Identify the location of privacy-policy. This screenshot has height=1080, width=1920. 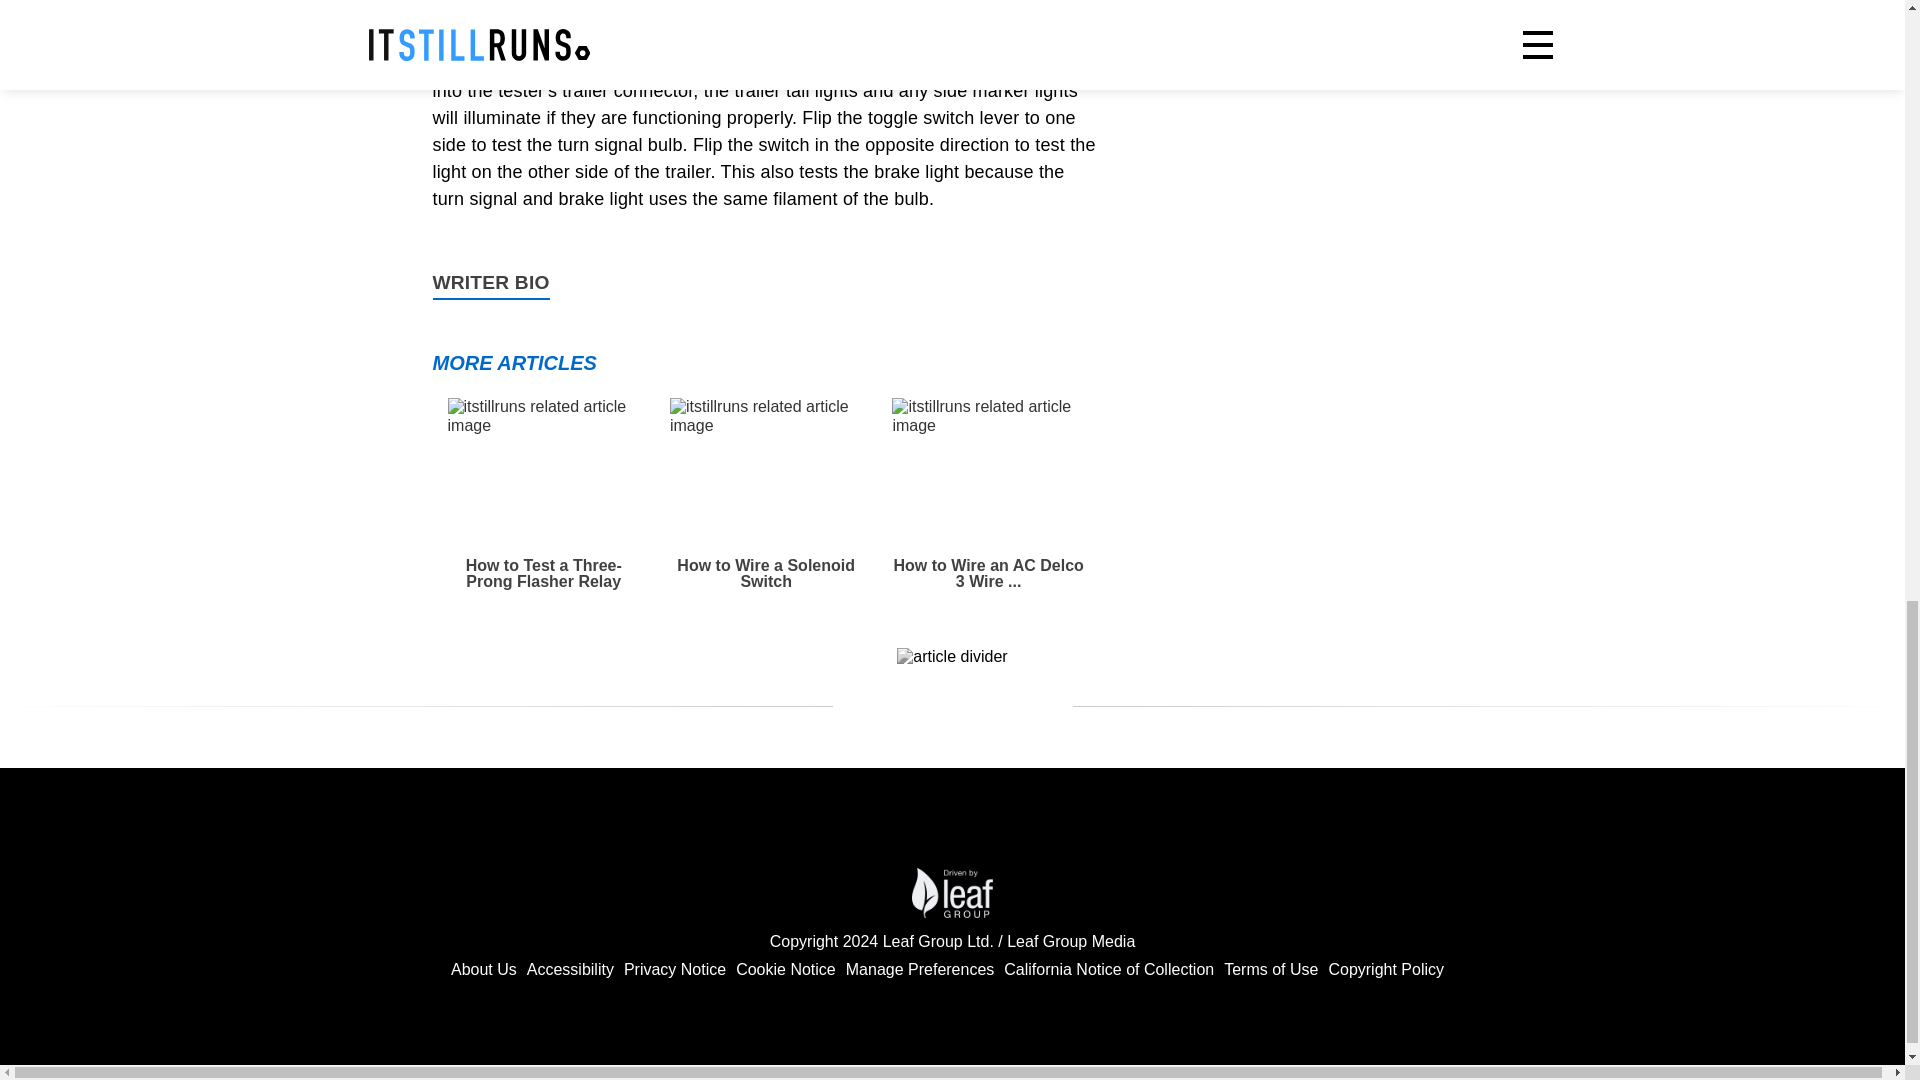
(785, 970).